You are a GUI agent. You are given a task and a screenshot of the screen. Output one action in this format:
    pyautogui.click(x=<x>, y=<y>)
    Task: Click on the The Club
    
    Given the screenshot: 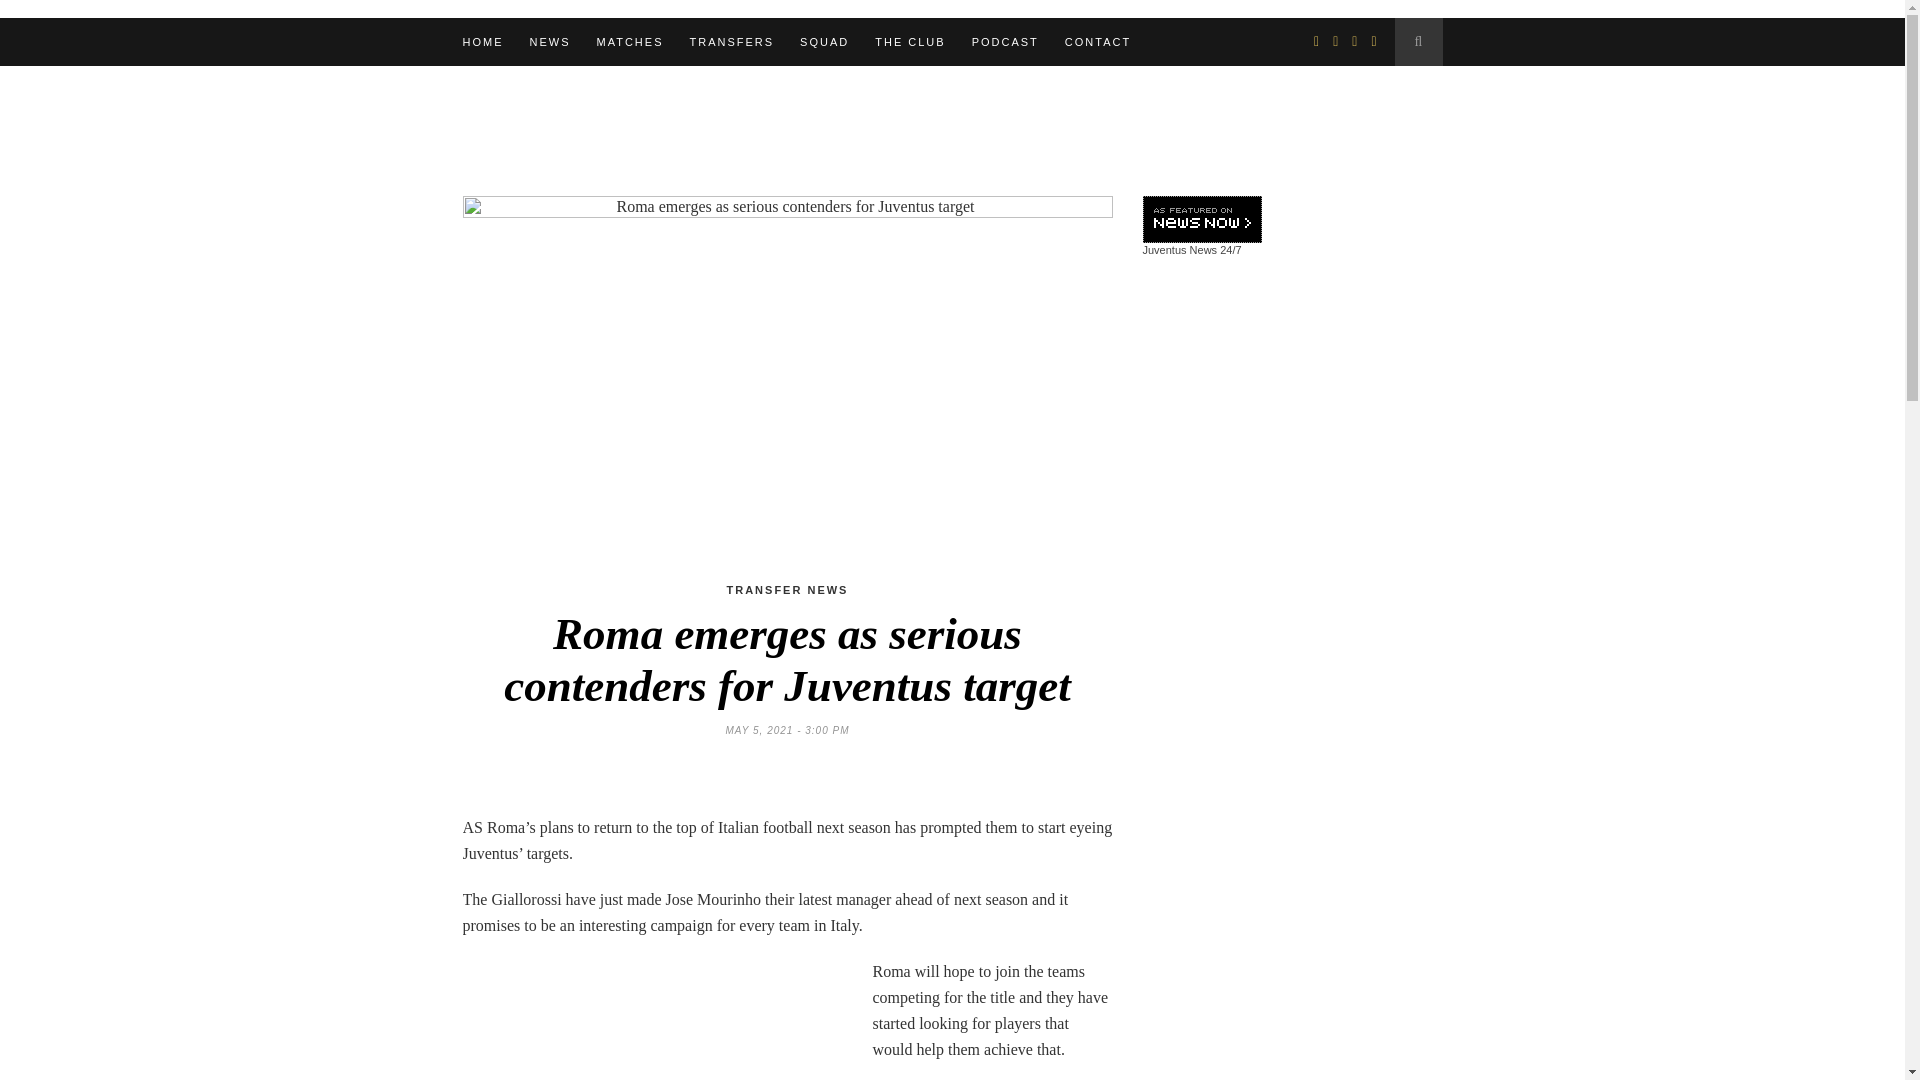 What is the action you would take?
    pyautogui.click(x=910, y=42)
    